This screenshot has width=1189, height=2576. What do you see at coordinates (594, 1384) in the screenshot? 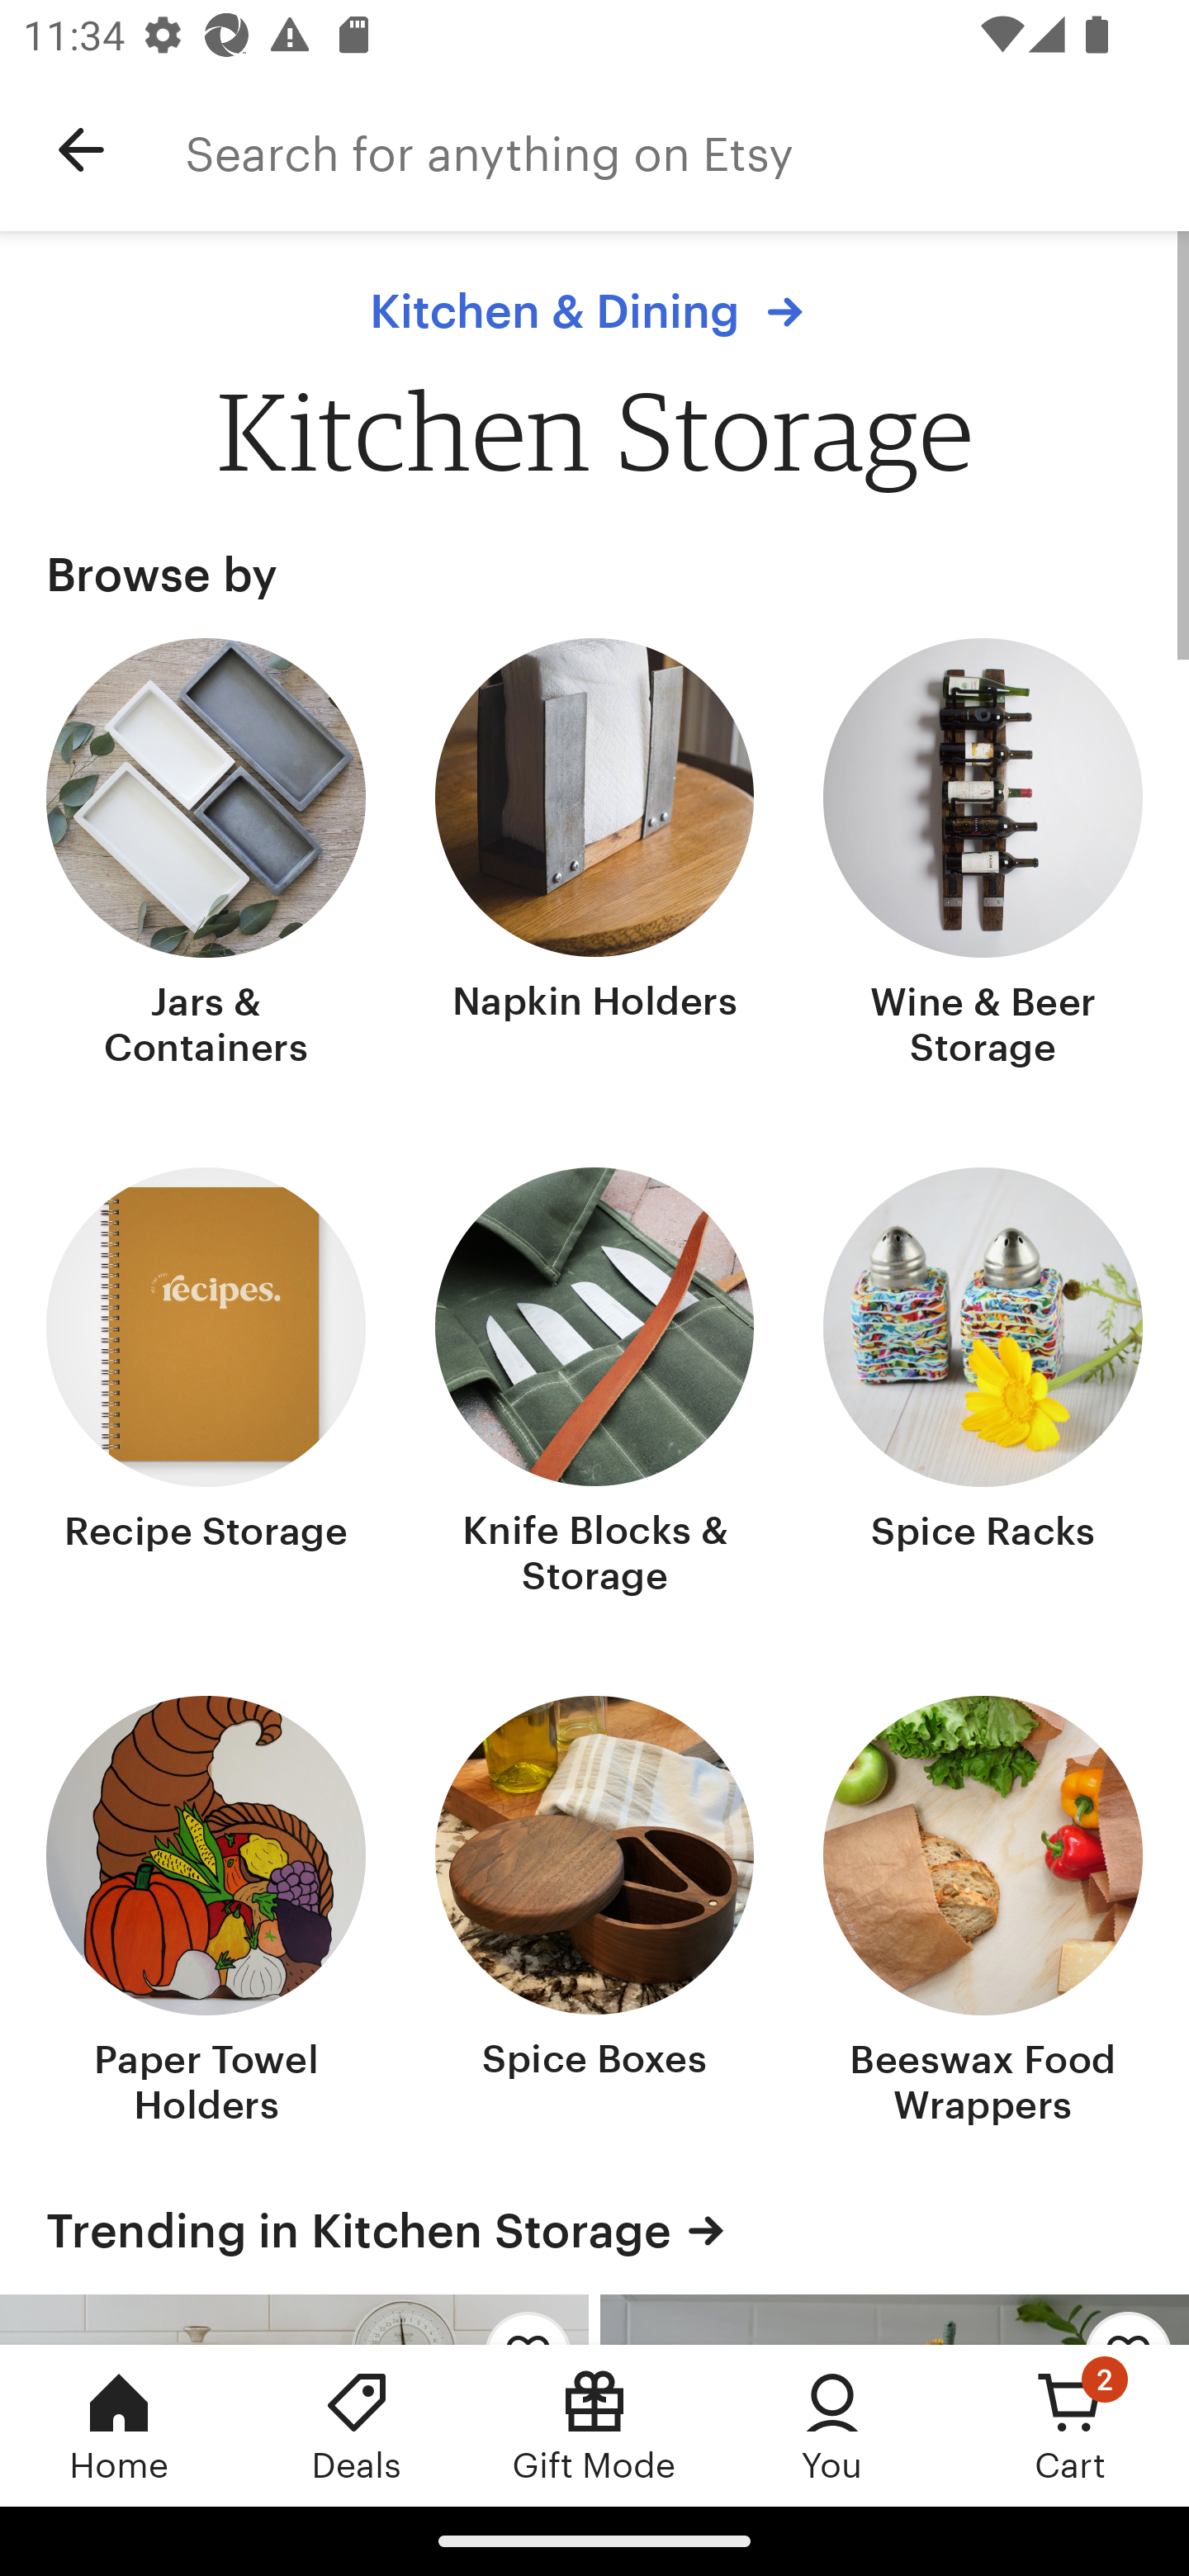
I see `Knife Blocks & Storage` at bounding box center [594, 1384].